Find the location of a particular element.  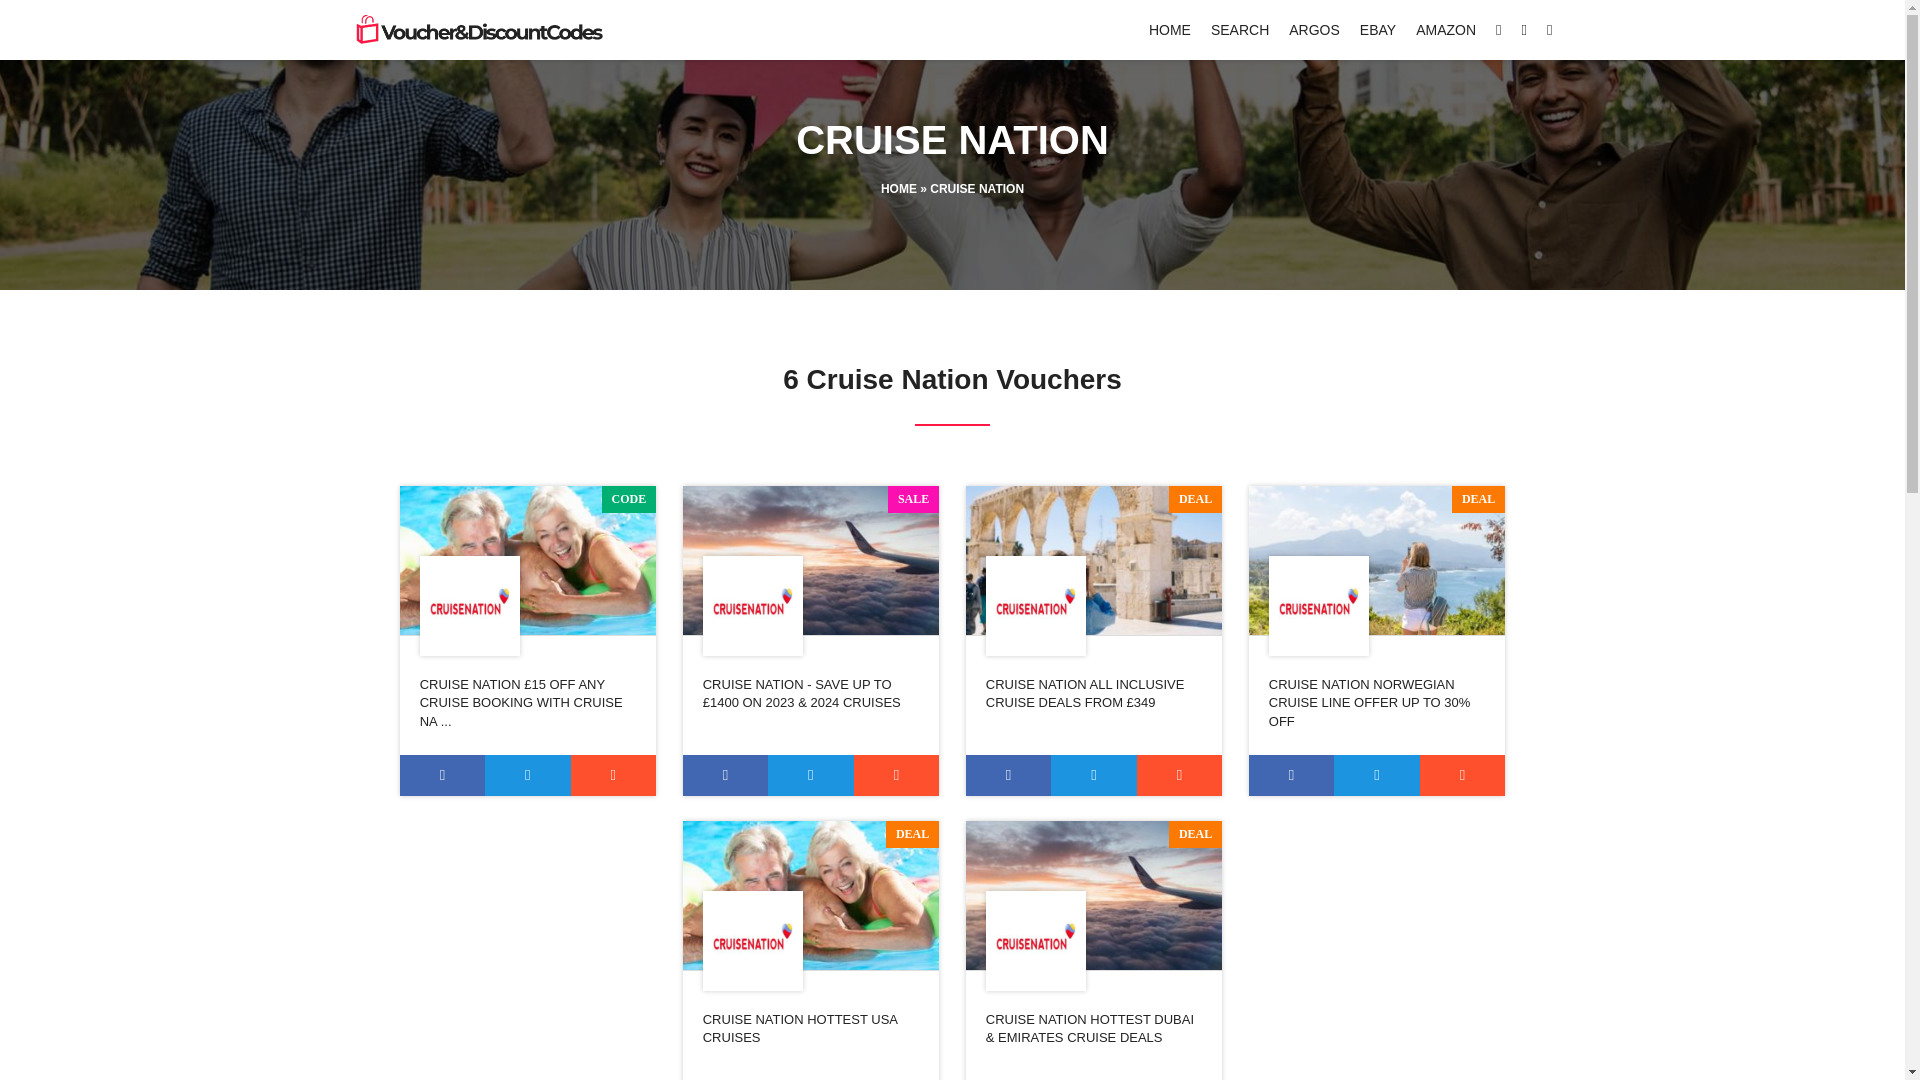

Share on Facebook is located at coordinates (1292, 774).